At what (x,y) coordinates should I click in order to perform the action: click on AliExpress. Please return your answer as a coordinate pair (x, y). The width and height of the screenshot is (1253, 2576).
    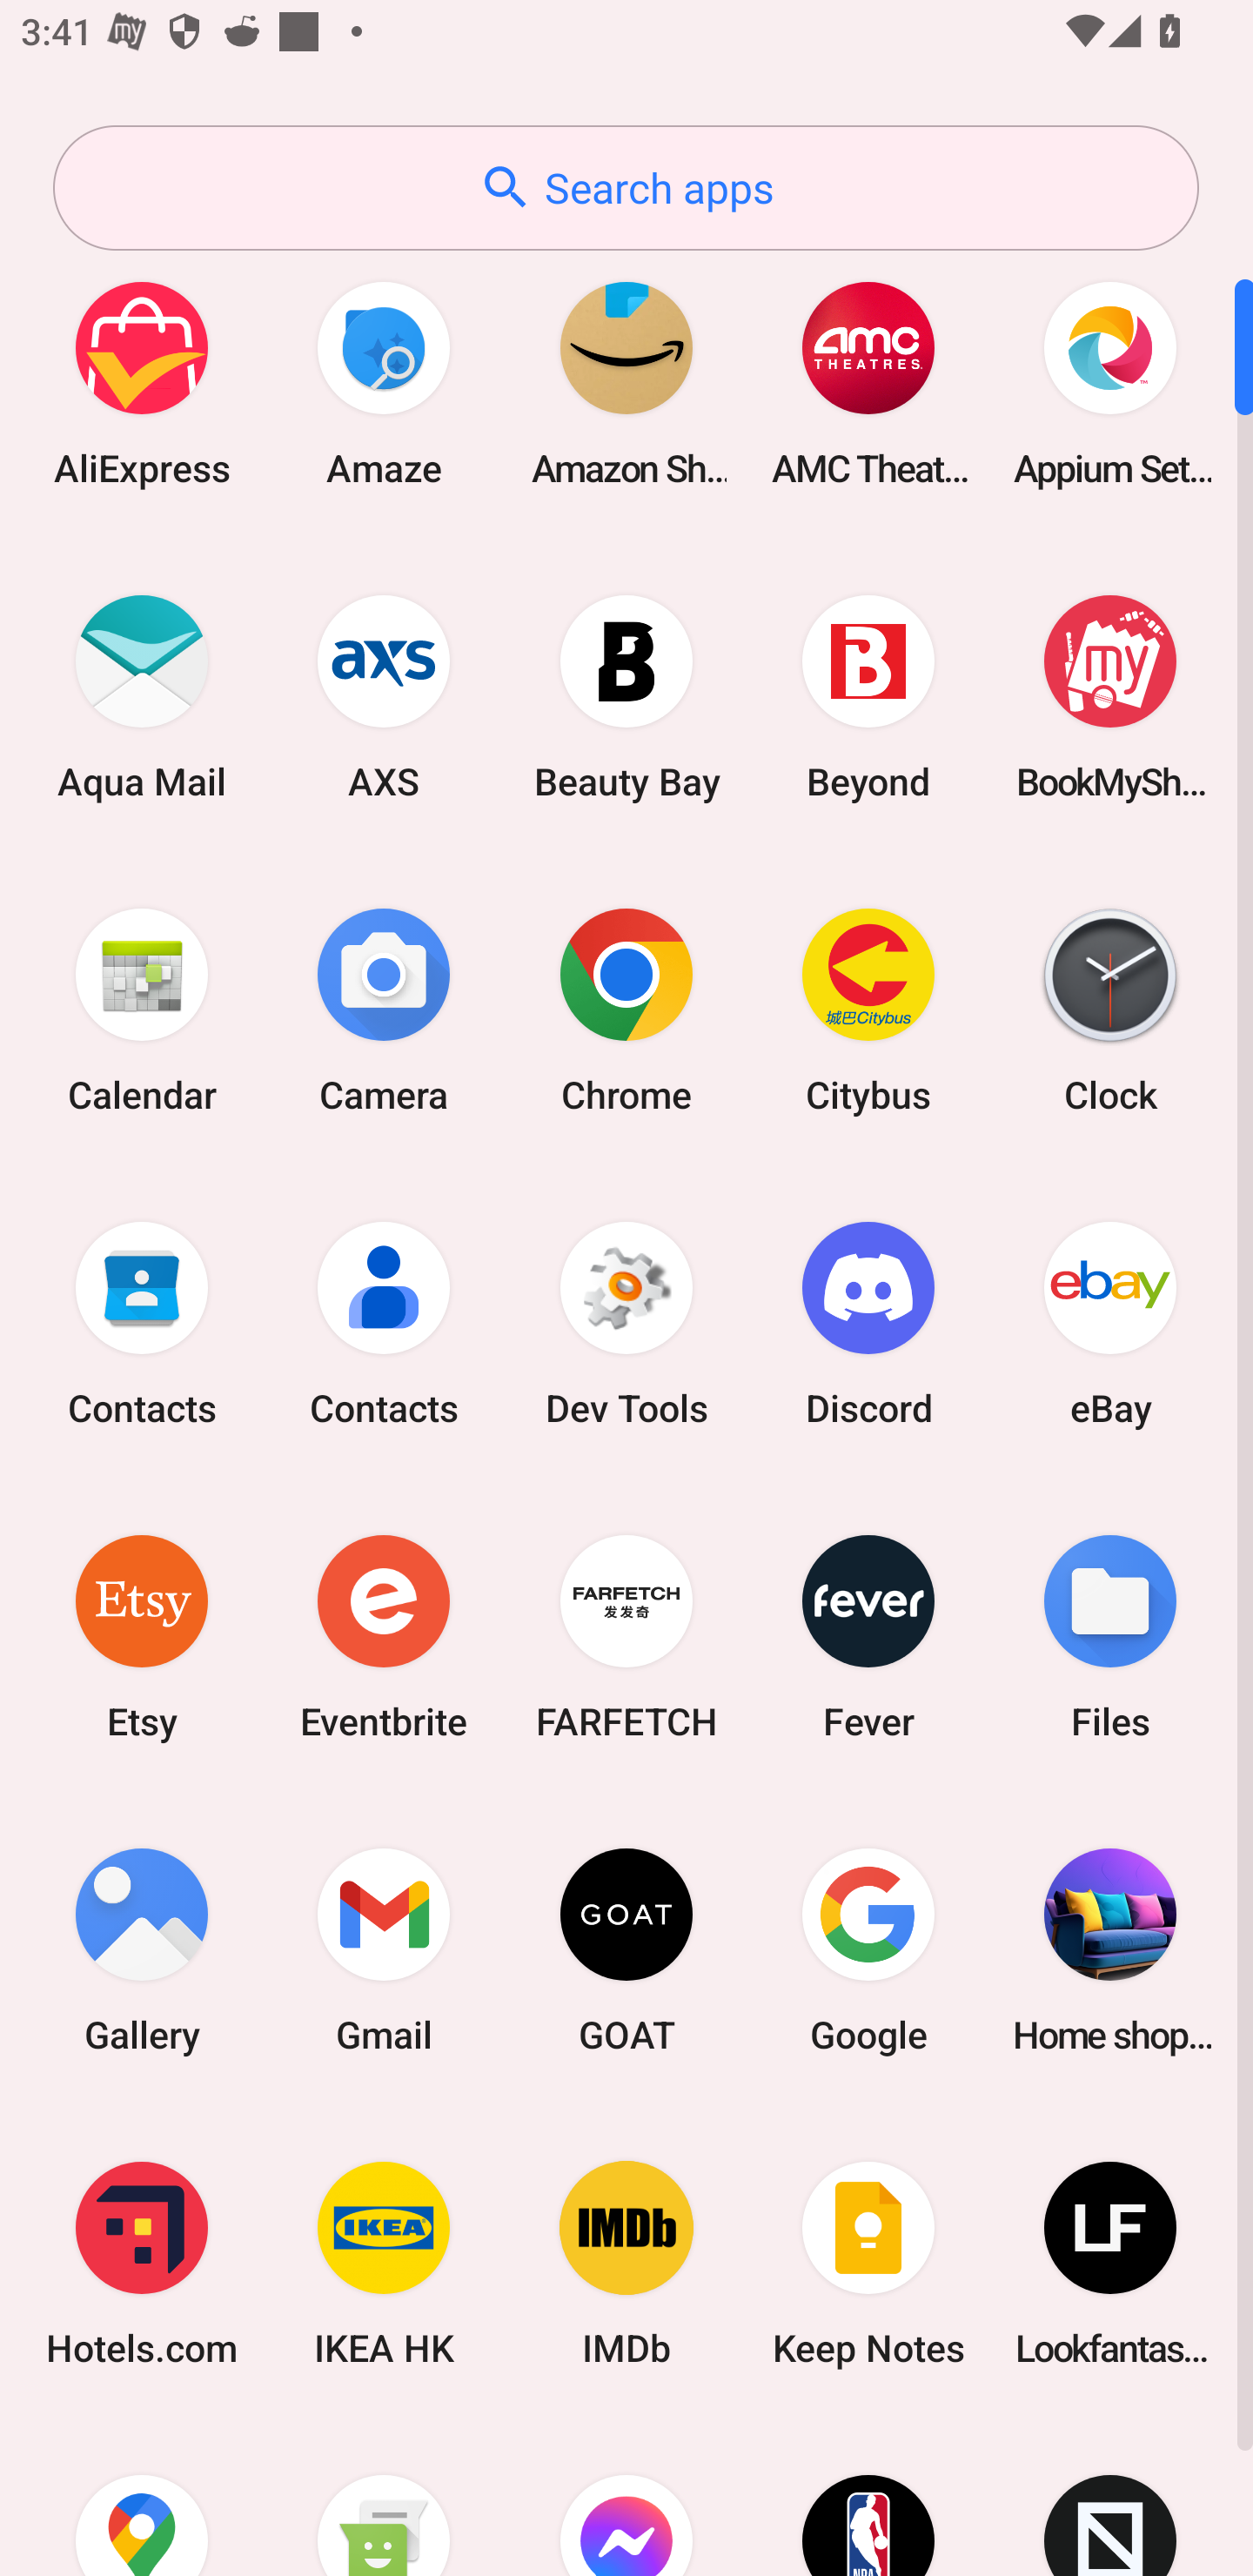
    Looking at the image, I should click on (142, 383).